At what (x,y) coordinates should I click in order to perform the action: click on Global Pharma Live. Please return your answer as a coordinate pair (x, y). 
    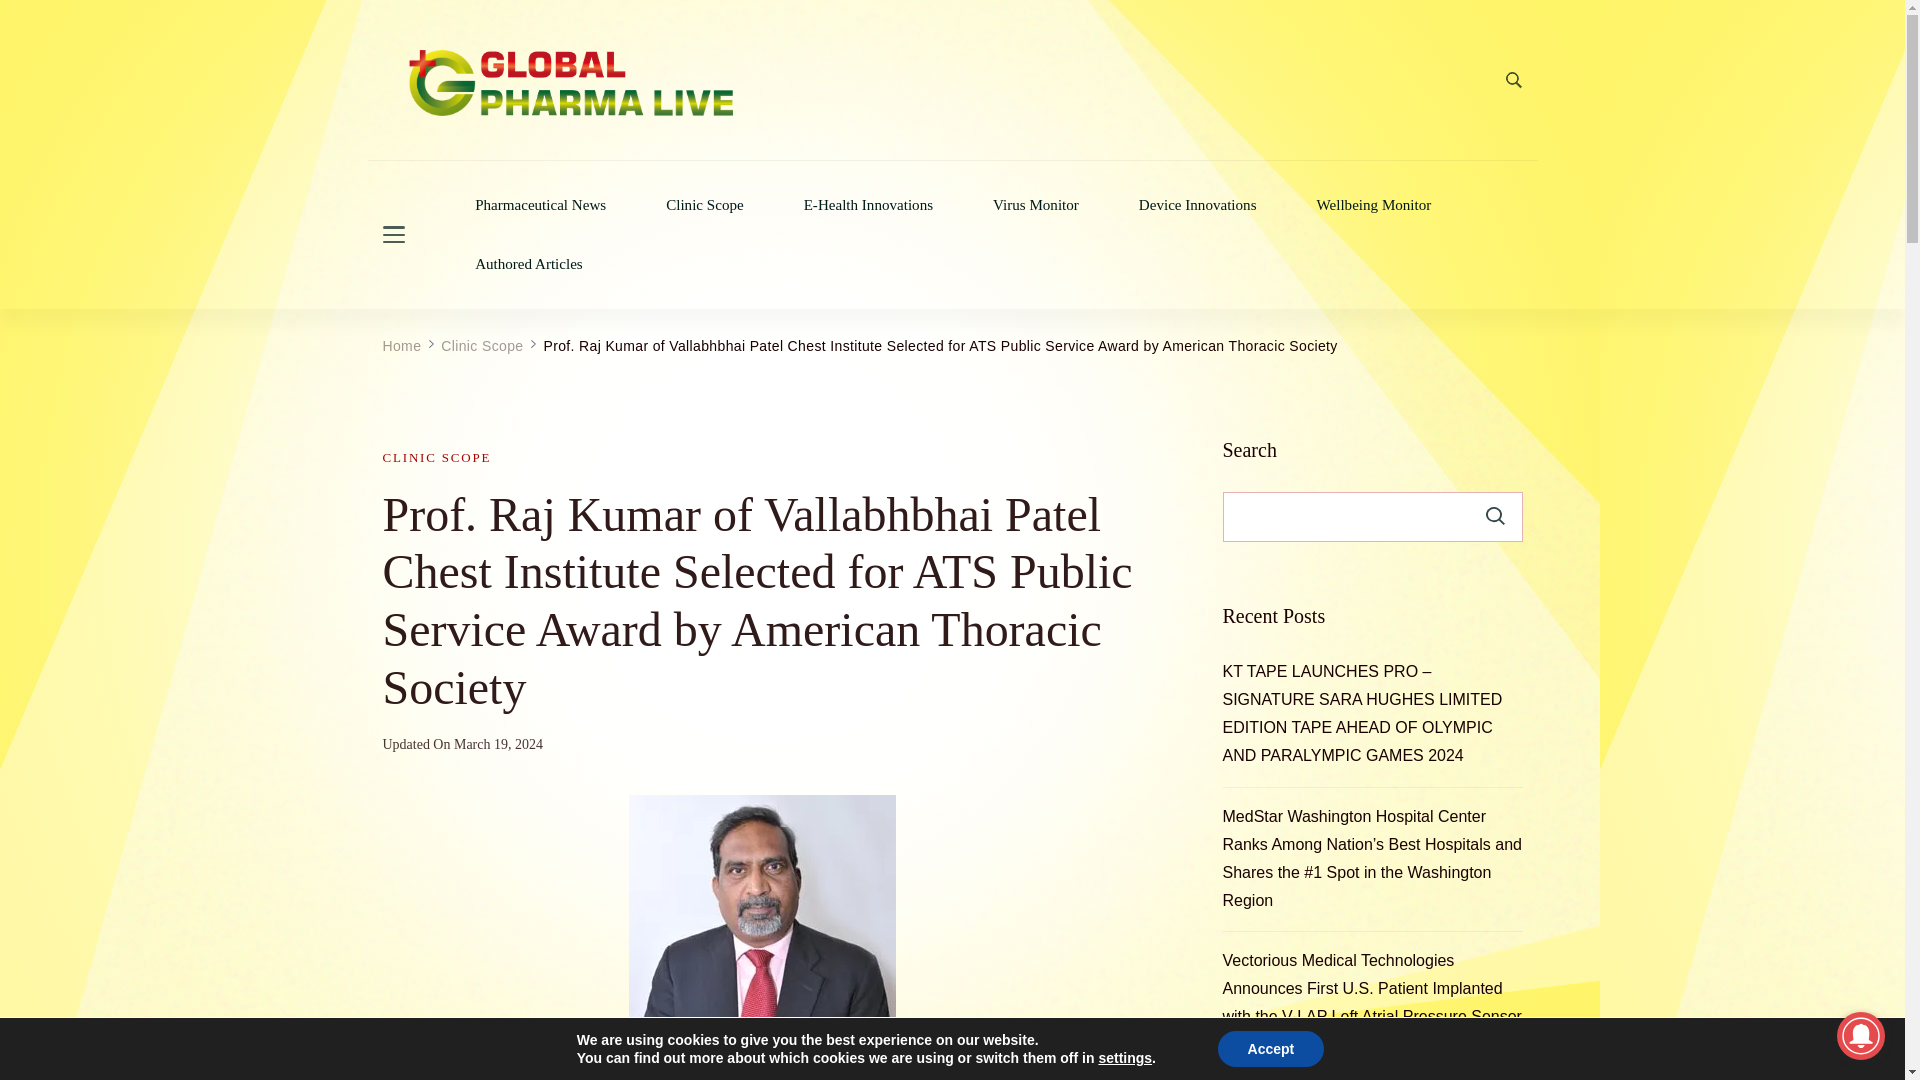
    Looking at the image, I should click on (504, 160).